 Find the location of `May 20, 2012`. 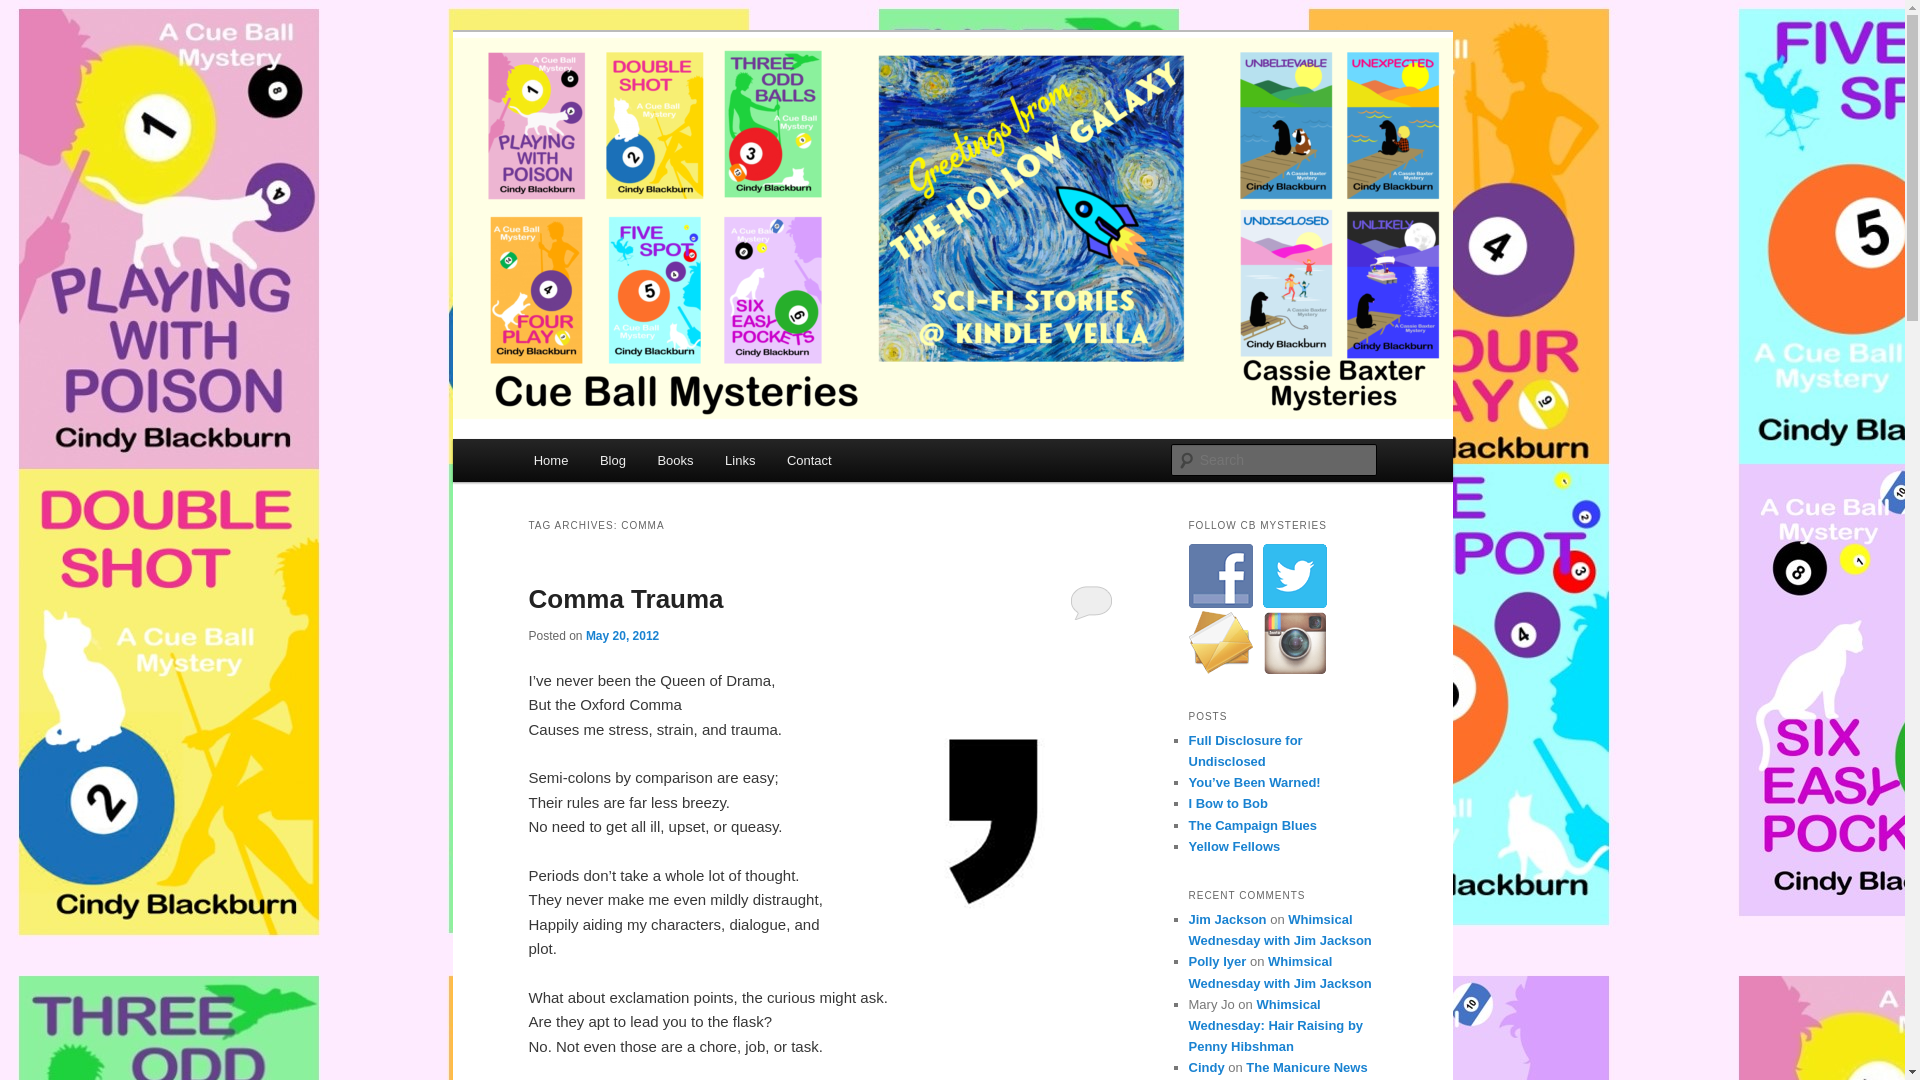

May 20, 2012 is located at coordinates (622, 634).